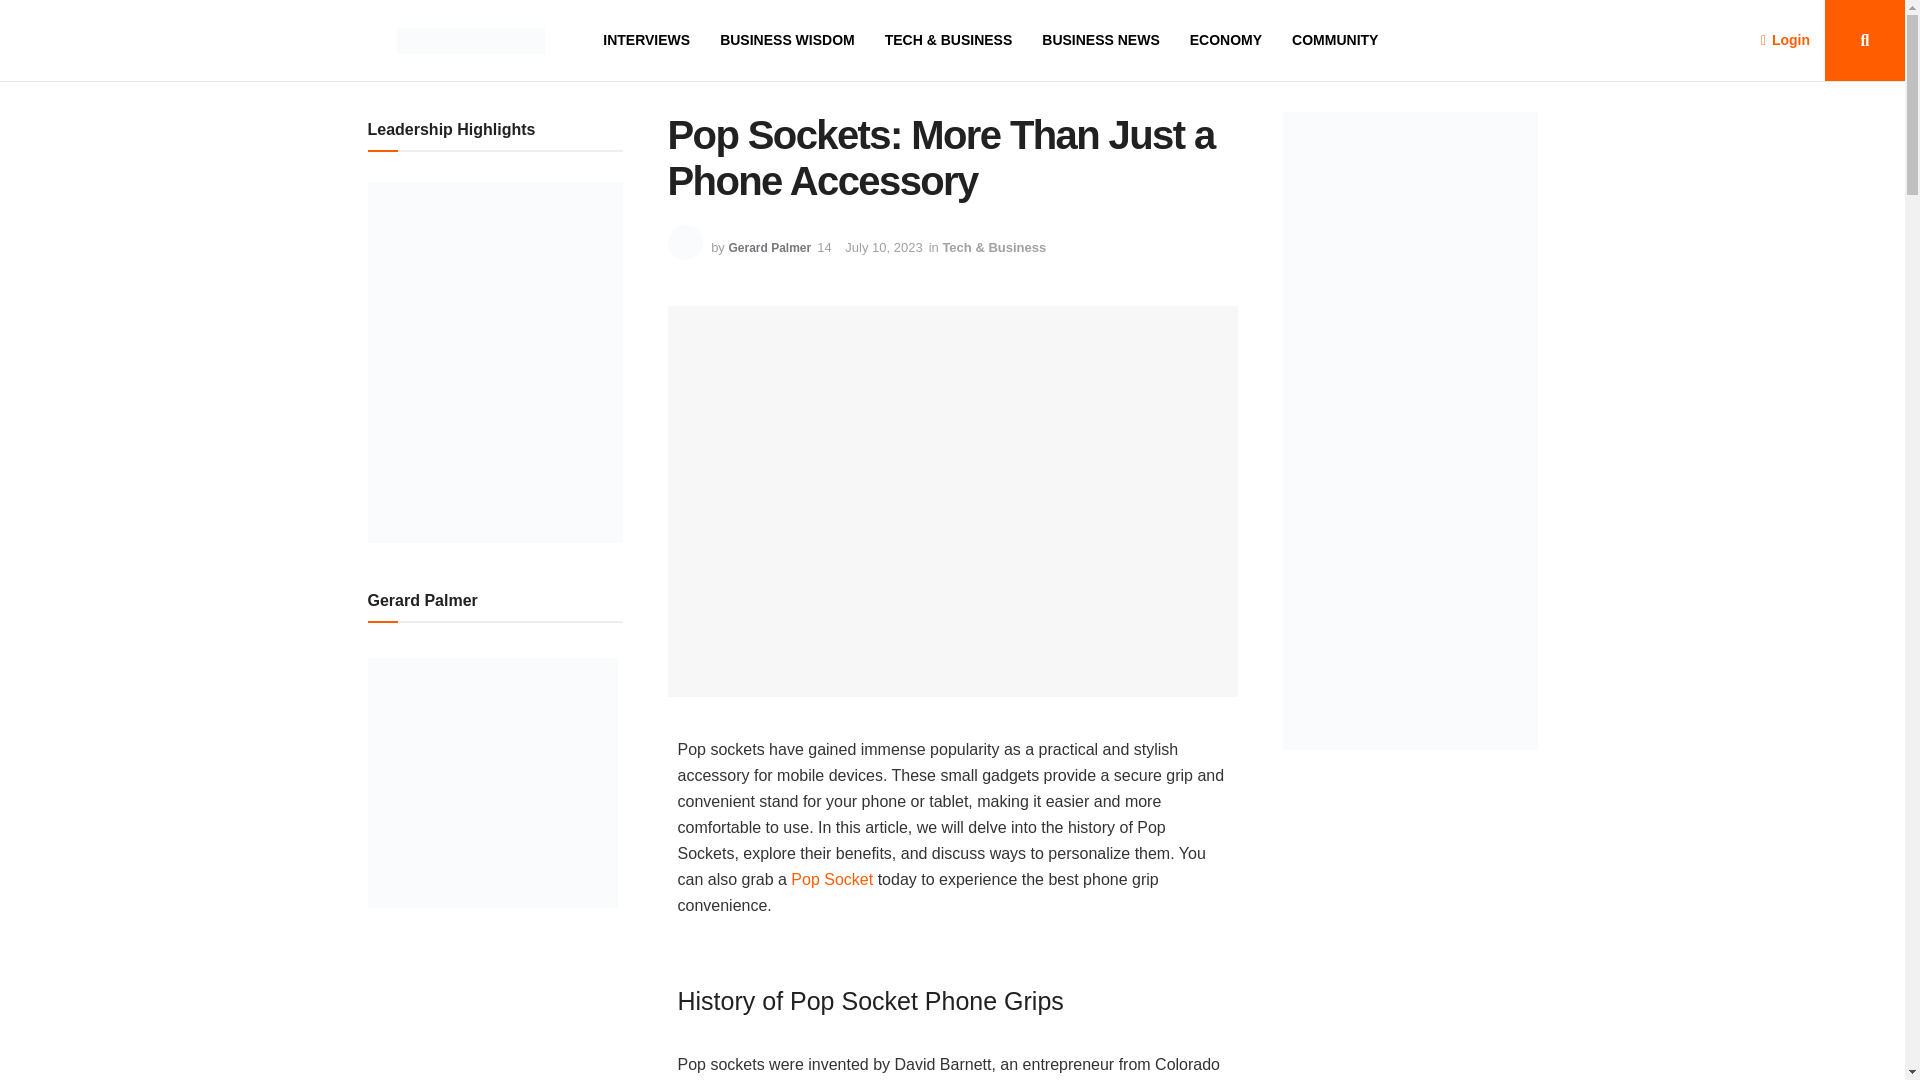 The width and height of the screenshot is (1920, 1080). Describe the element at coordinates (1335, 40) in the screenshot. I see `COMMUNITY` at that location.